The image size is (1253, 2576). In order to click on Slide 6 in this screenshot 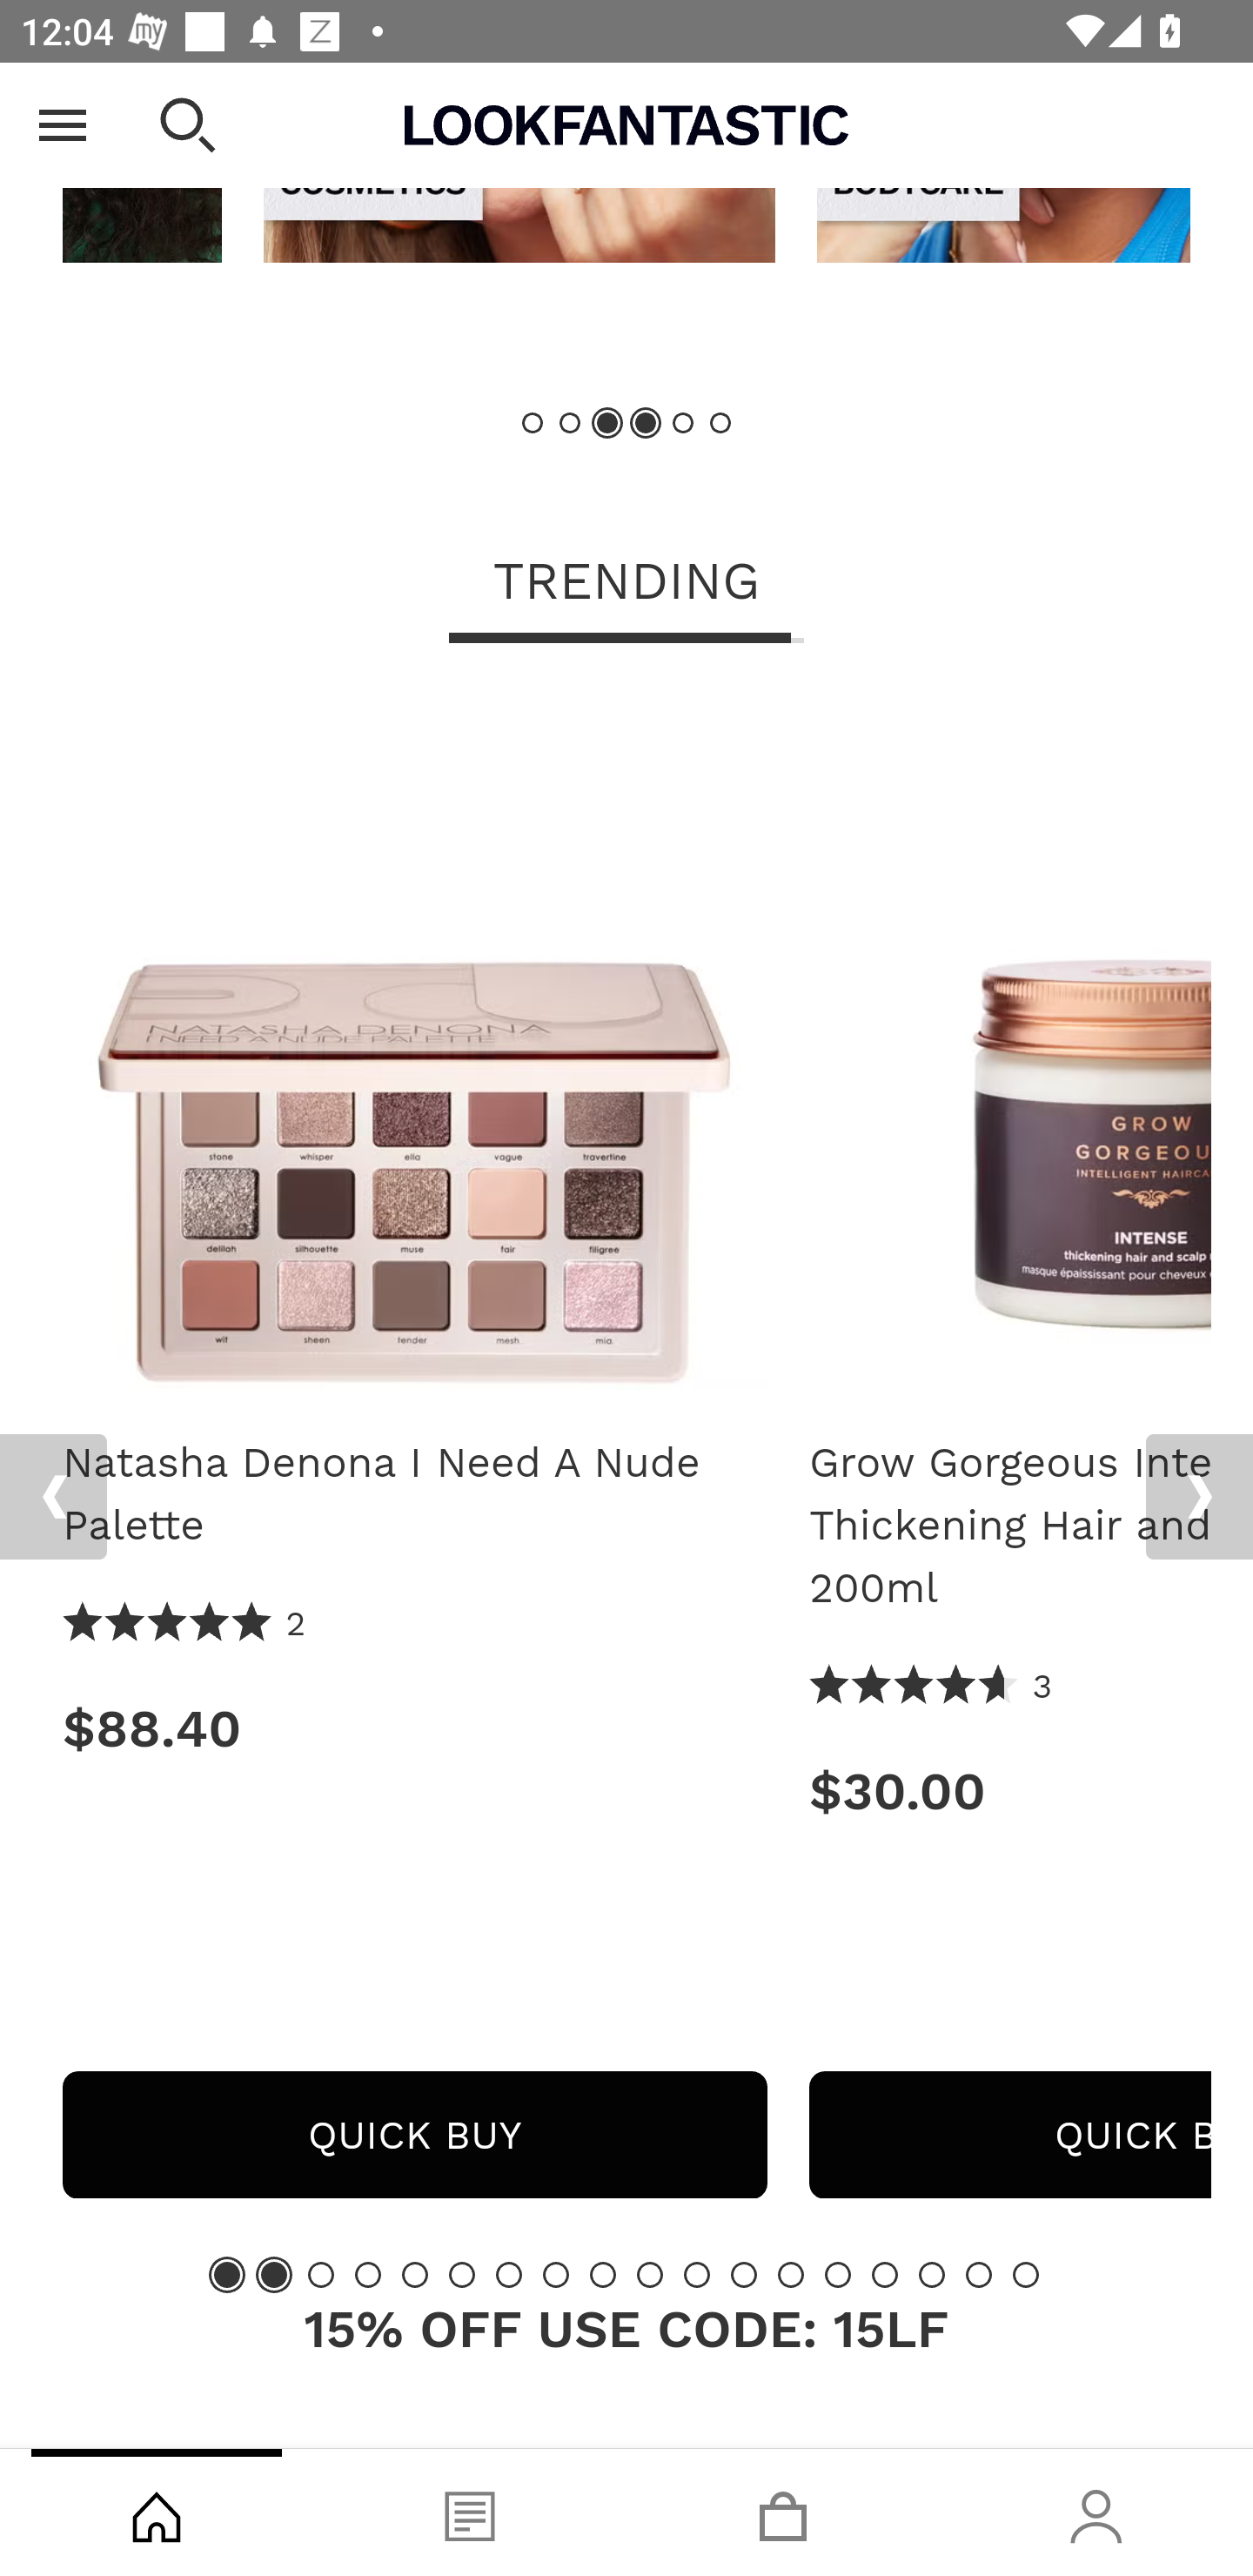, I will do `click(719, 423)`.